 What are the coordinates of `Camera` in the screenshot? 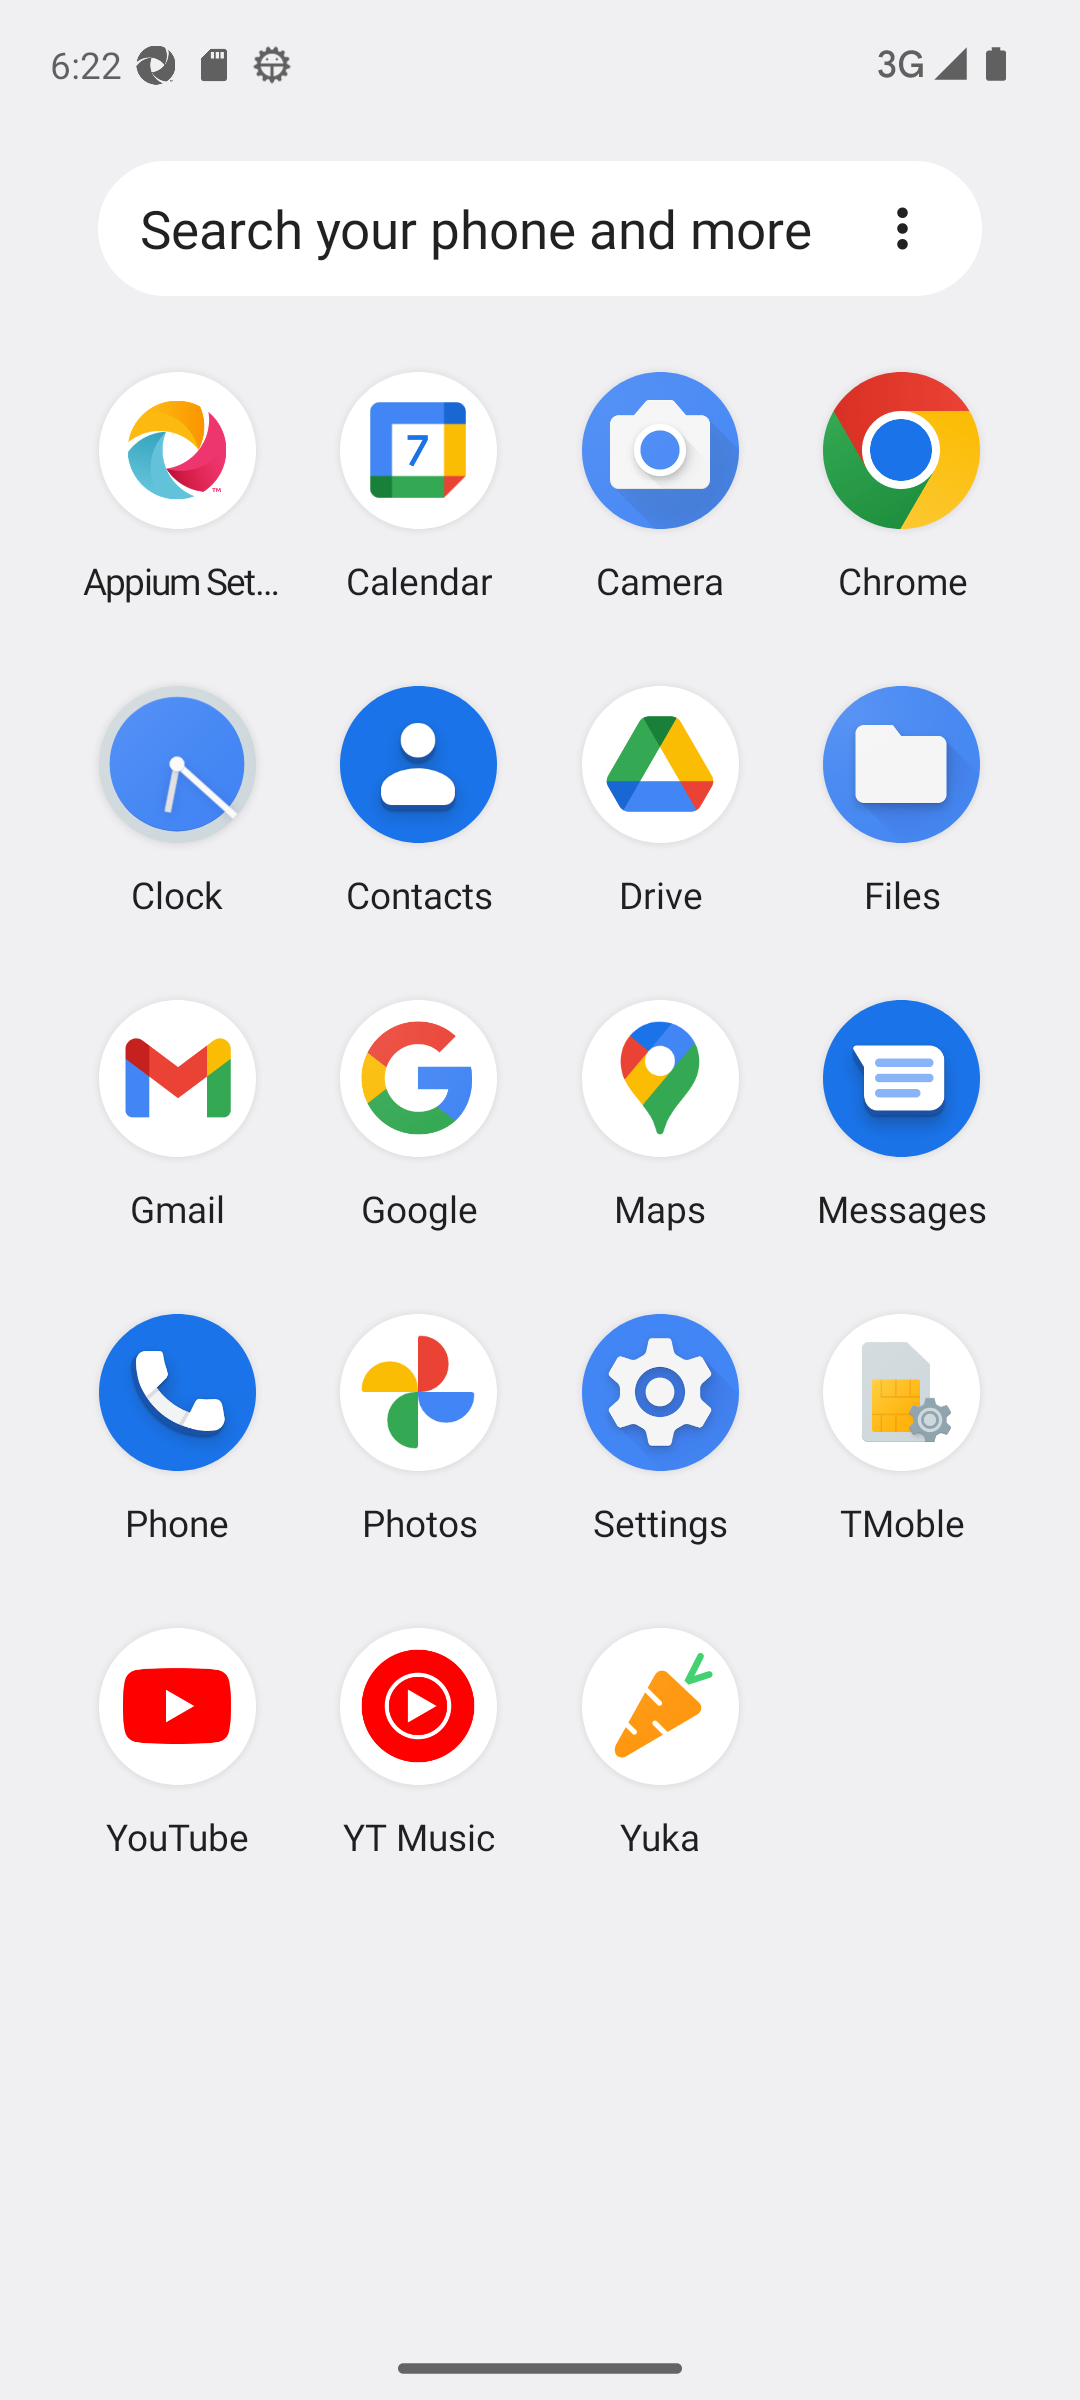 It's located at (660, 486).